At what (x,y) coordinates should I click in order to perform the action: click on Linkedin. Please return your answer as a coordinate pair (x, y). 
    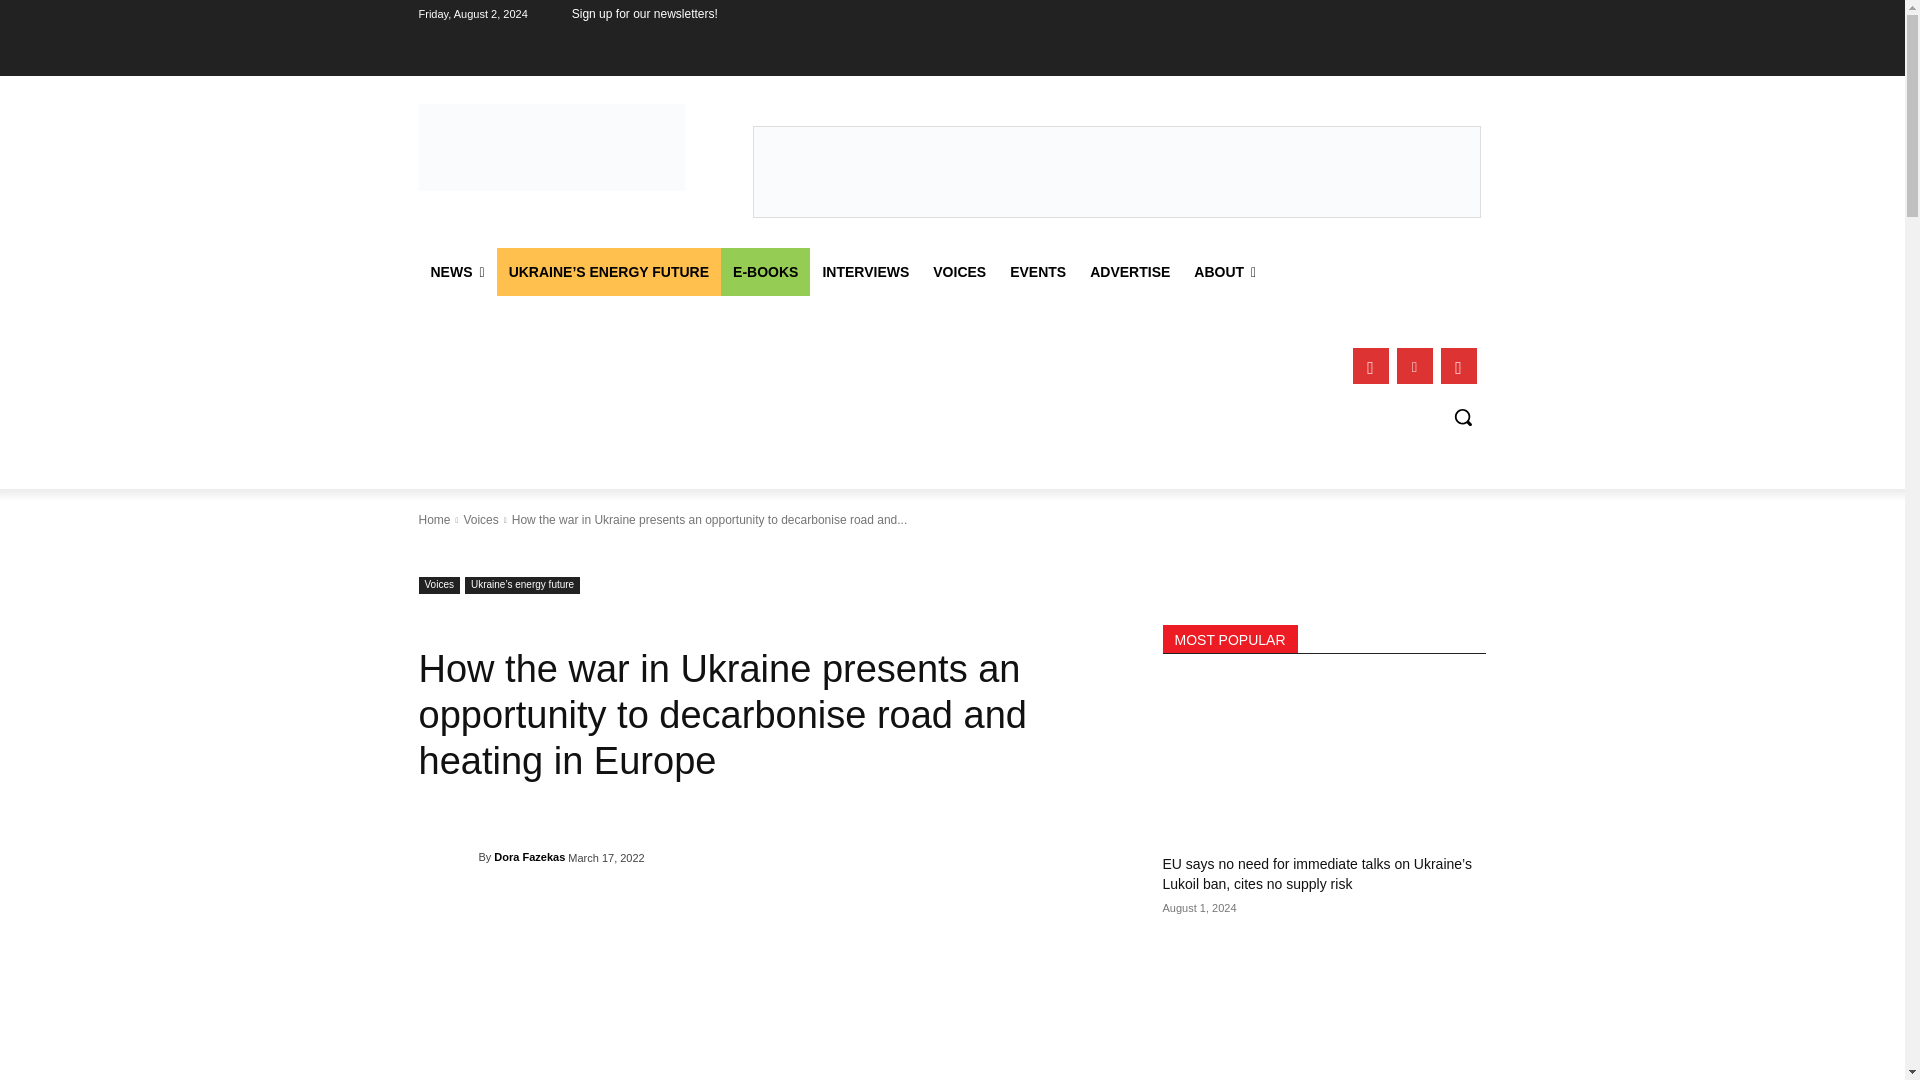
    Looking at the image, I should click on (1414, 366).